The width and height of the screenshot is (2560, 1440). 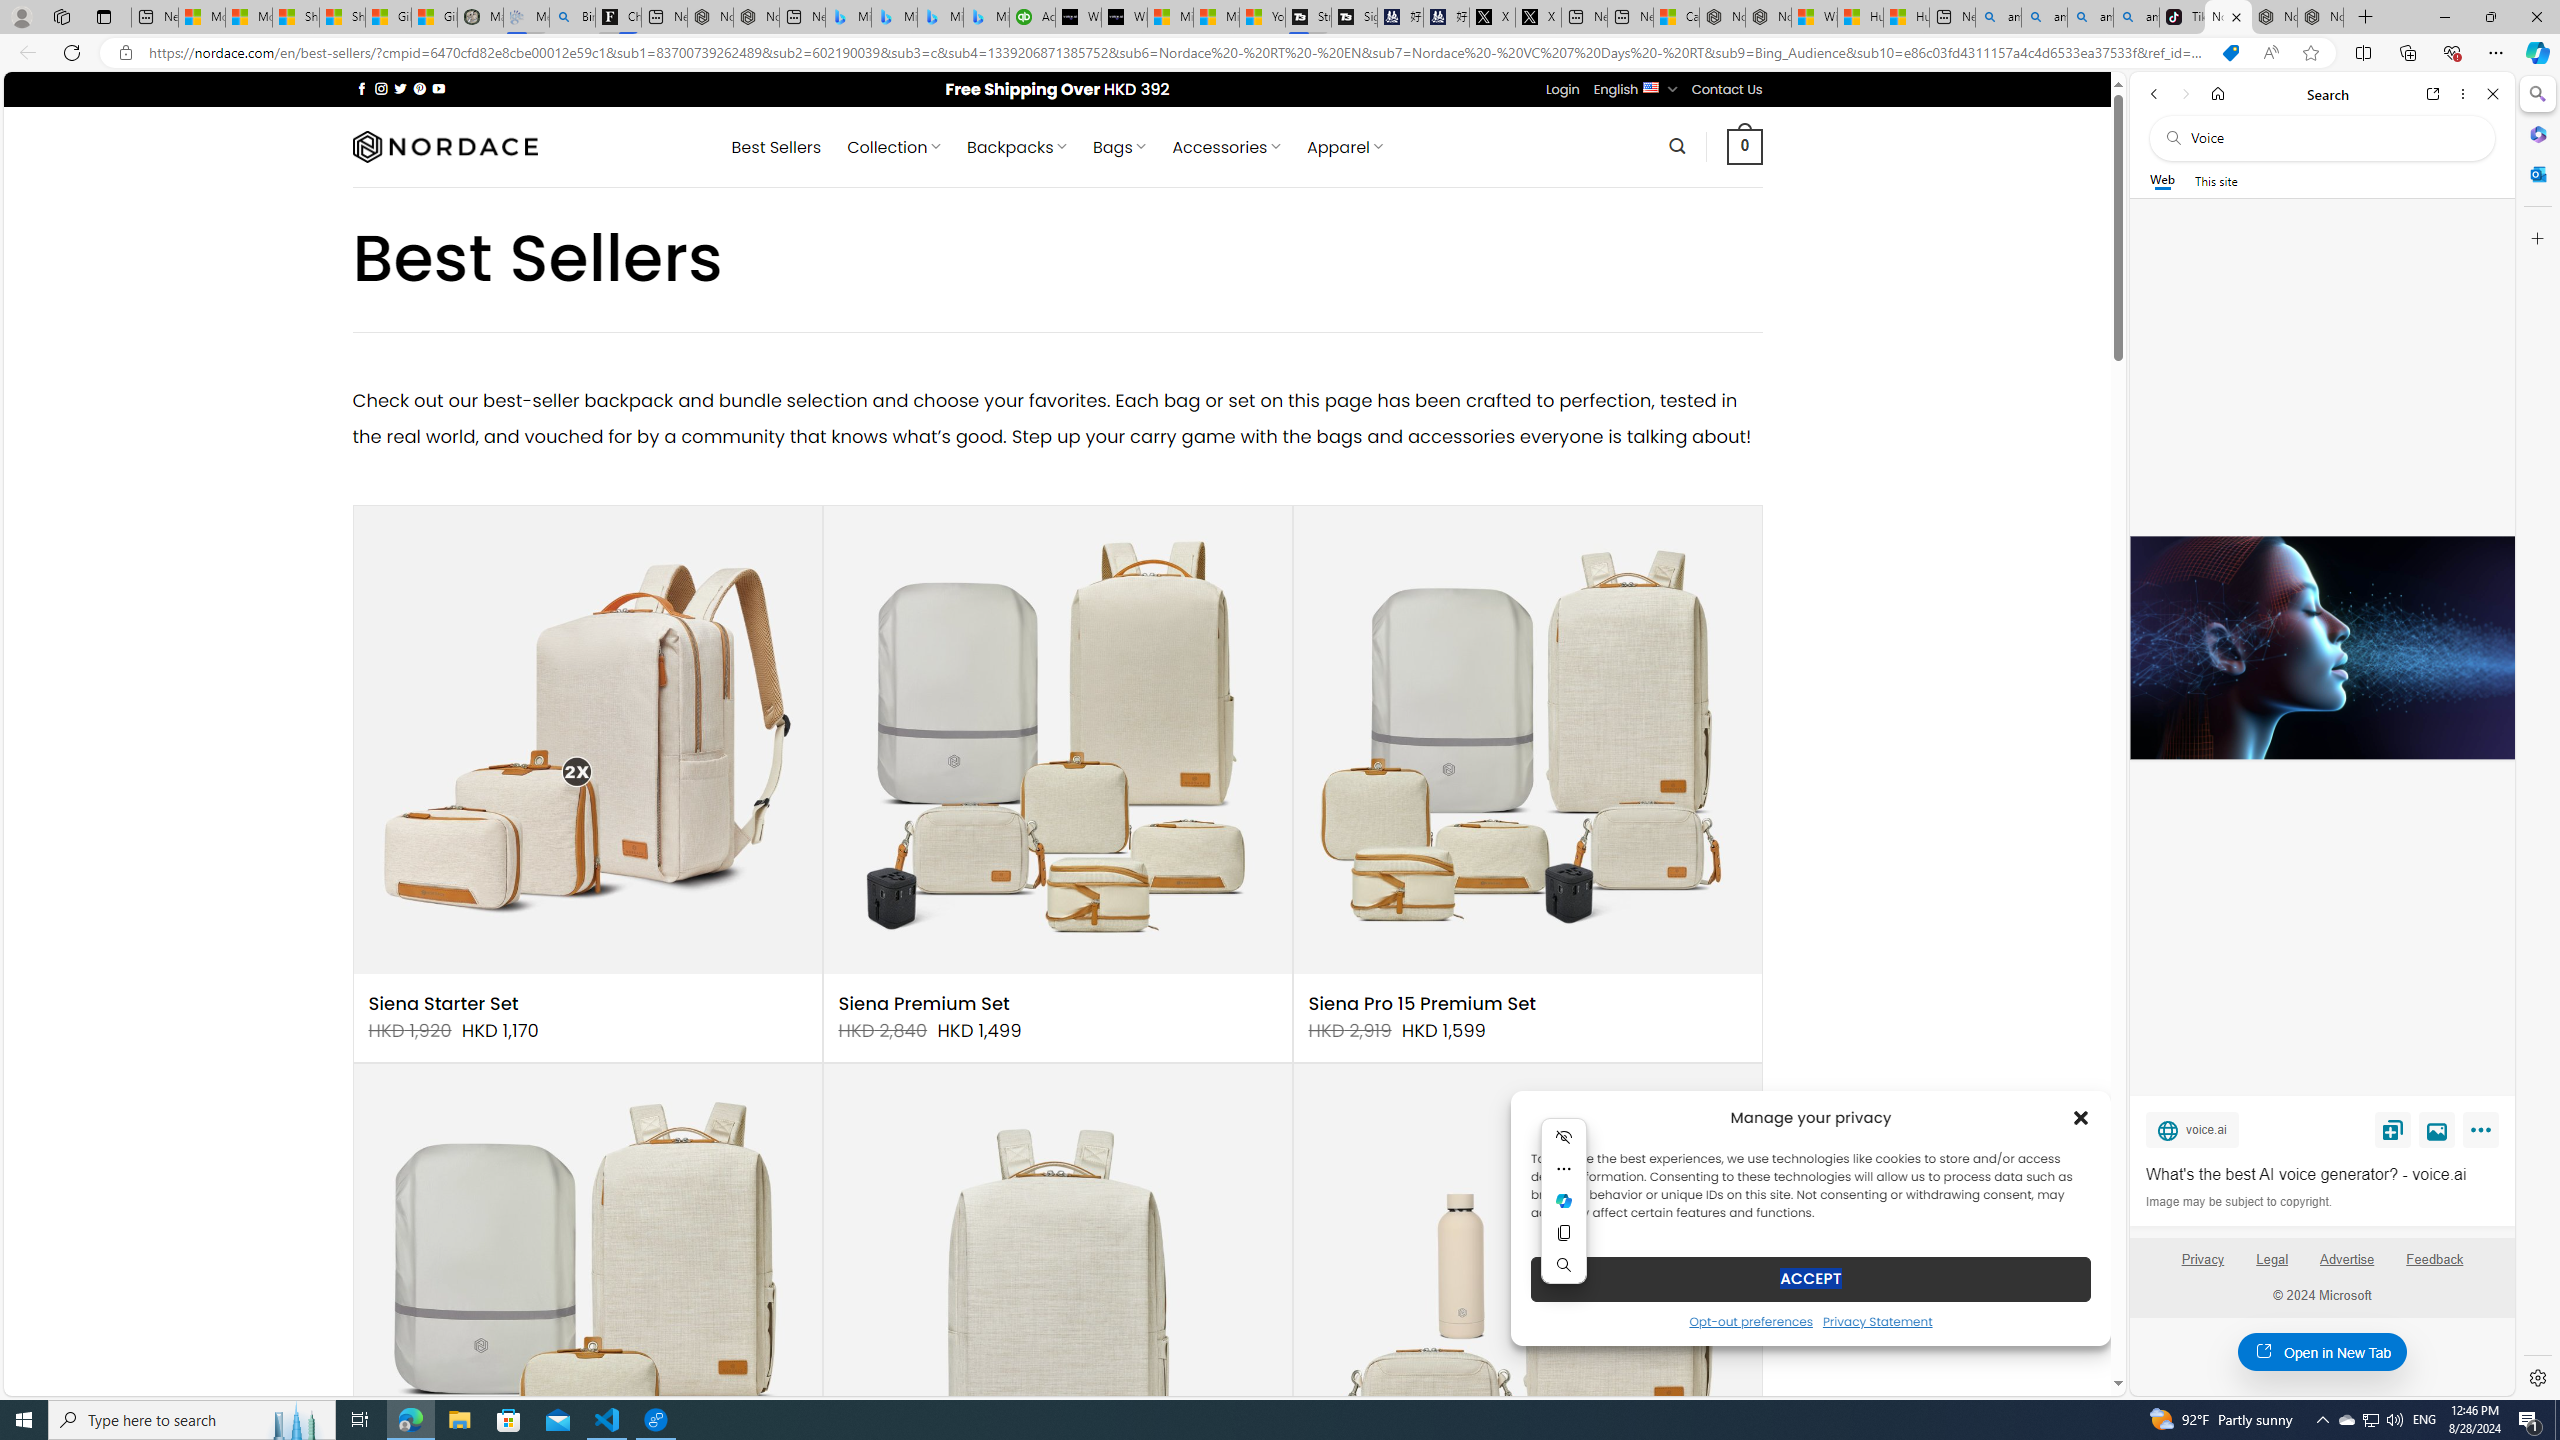 What do you see at coordinates (2215, 180) in the screenshot?
I see `This site scope` at bounding box center [2215, 180].